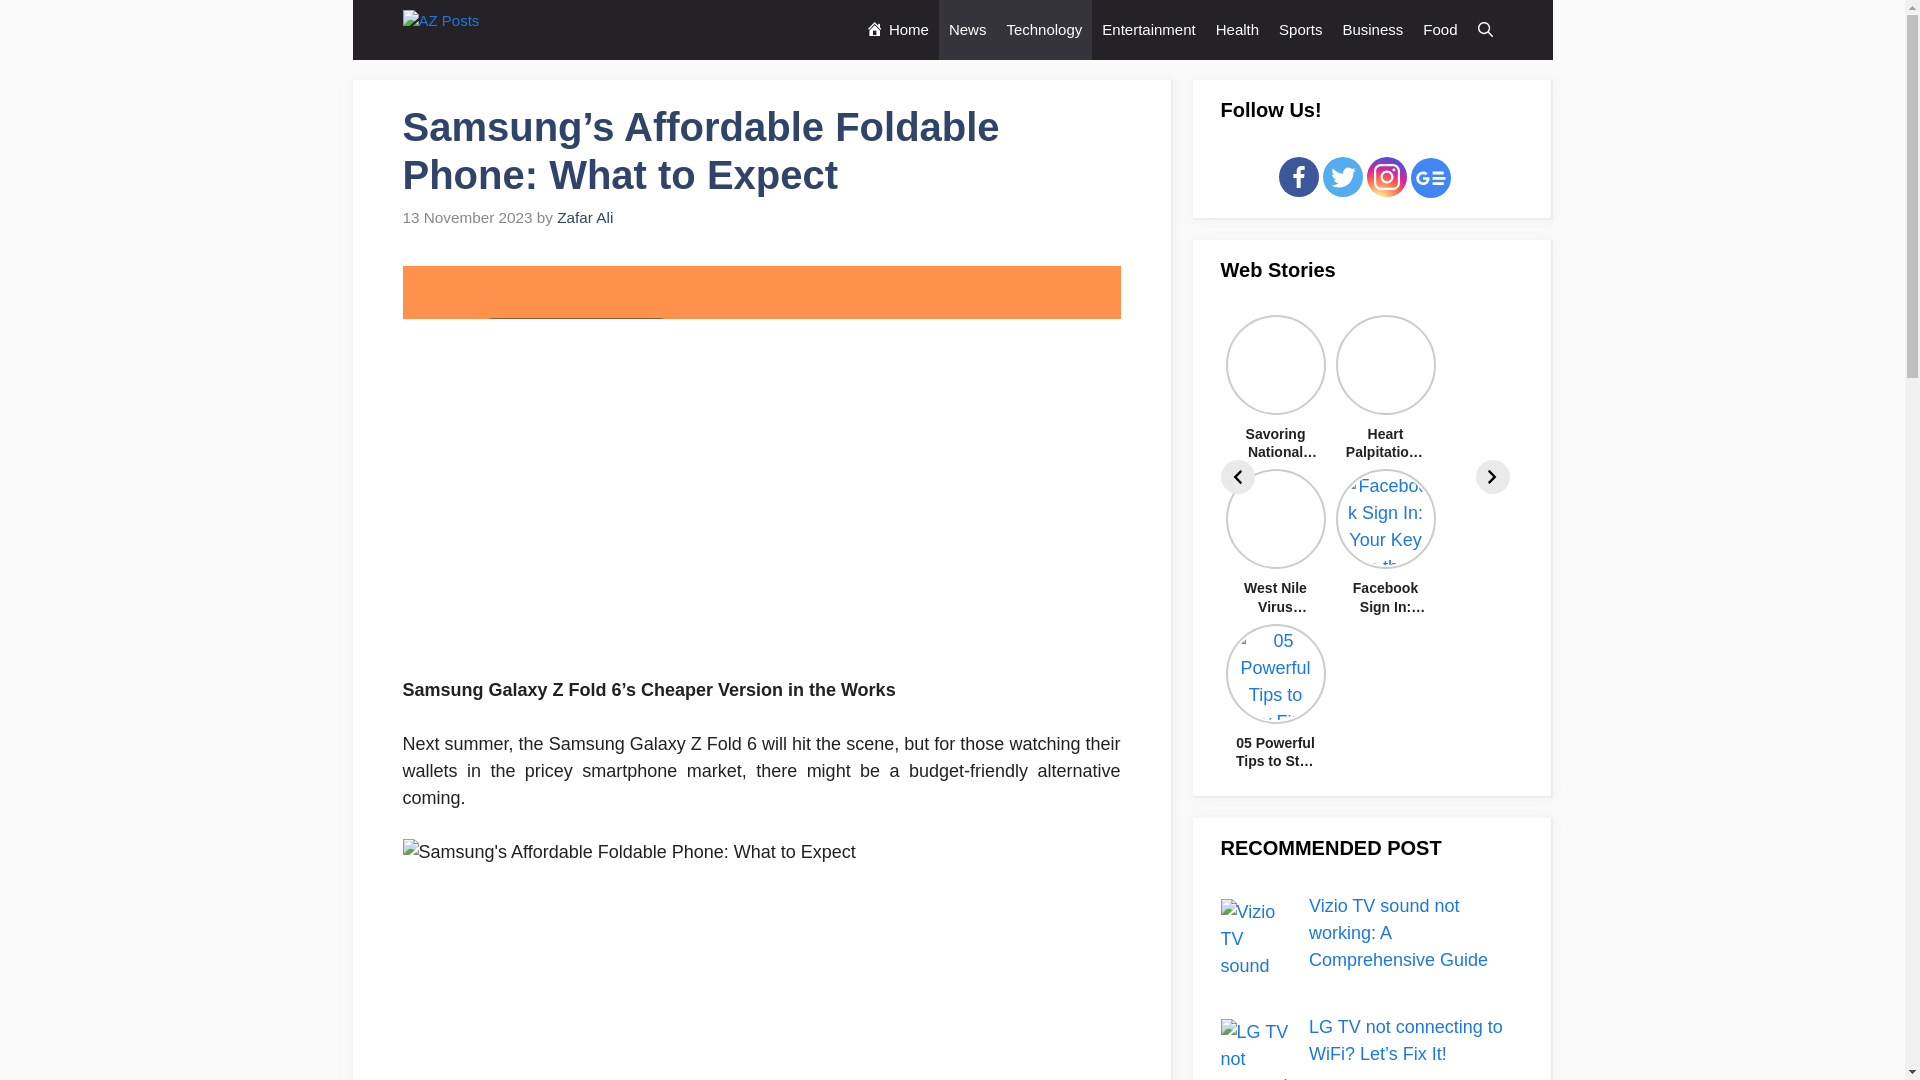 Image resolution: width=1920 pixels, height=1080 pixels. What do you see at coordinates (584, 217) in the screenshot?
I see `Zafar Ali` at bounding box center [584, 217].